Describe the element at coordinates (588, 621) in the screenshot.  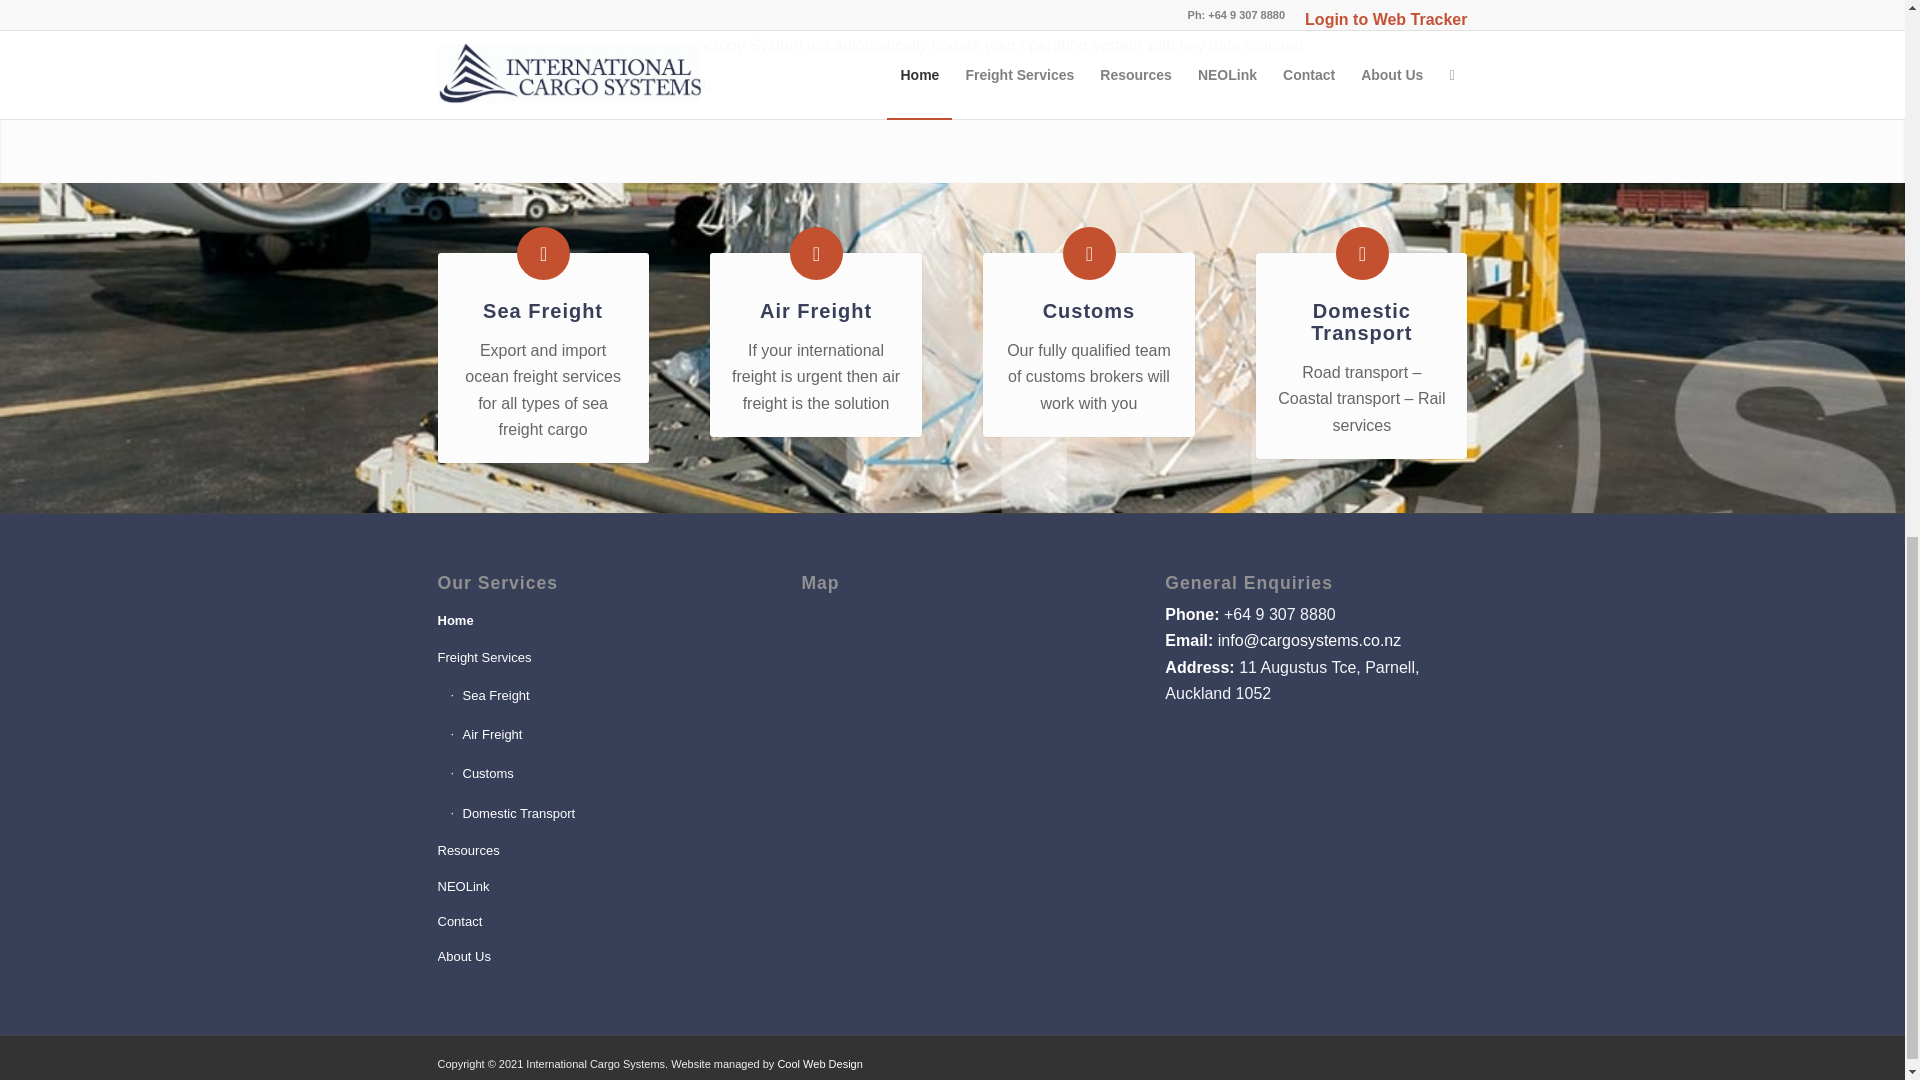
I see `Home` at that location.